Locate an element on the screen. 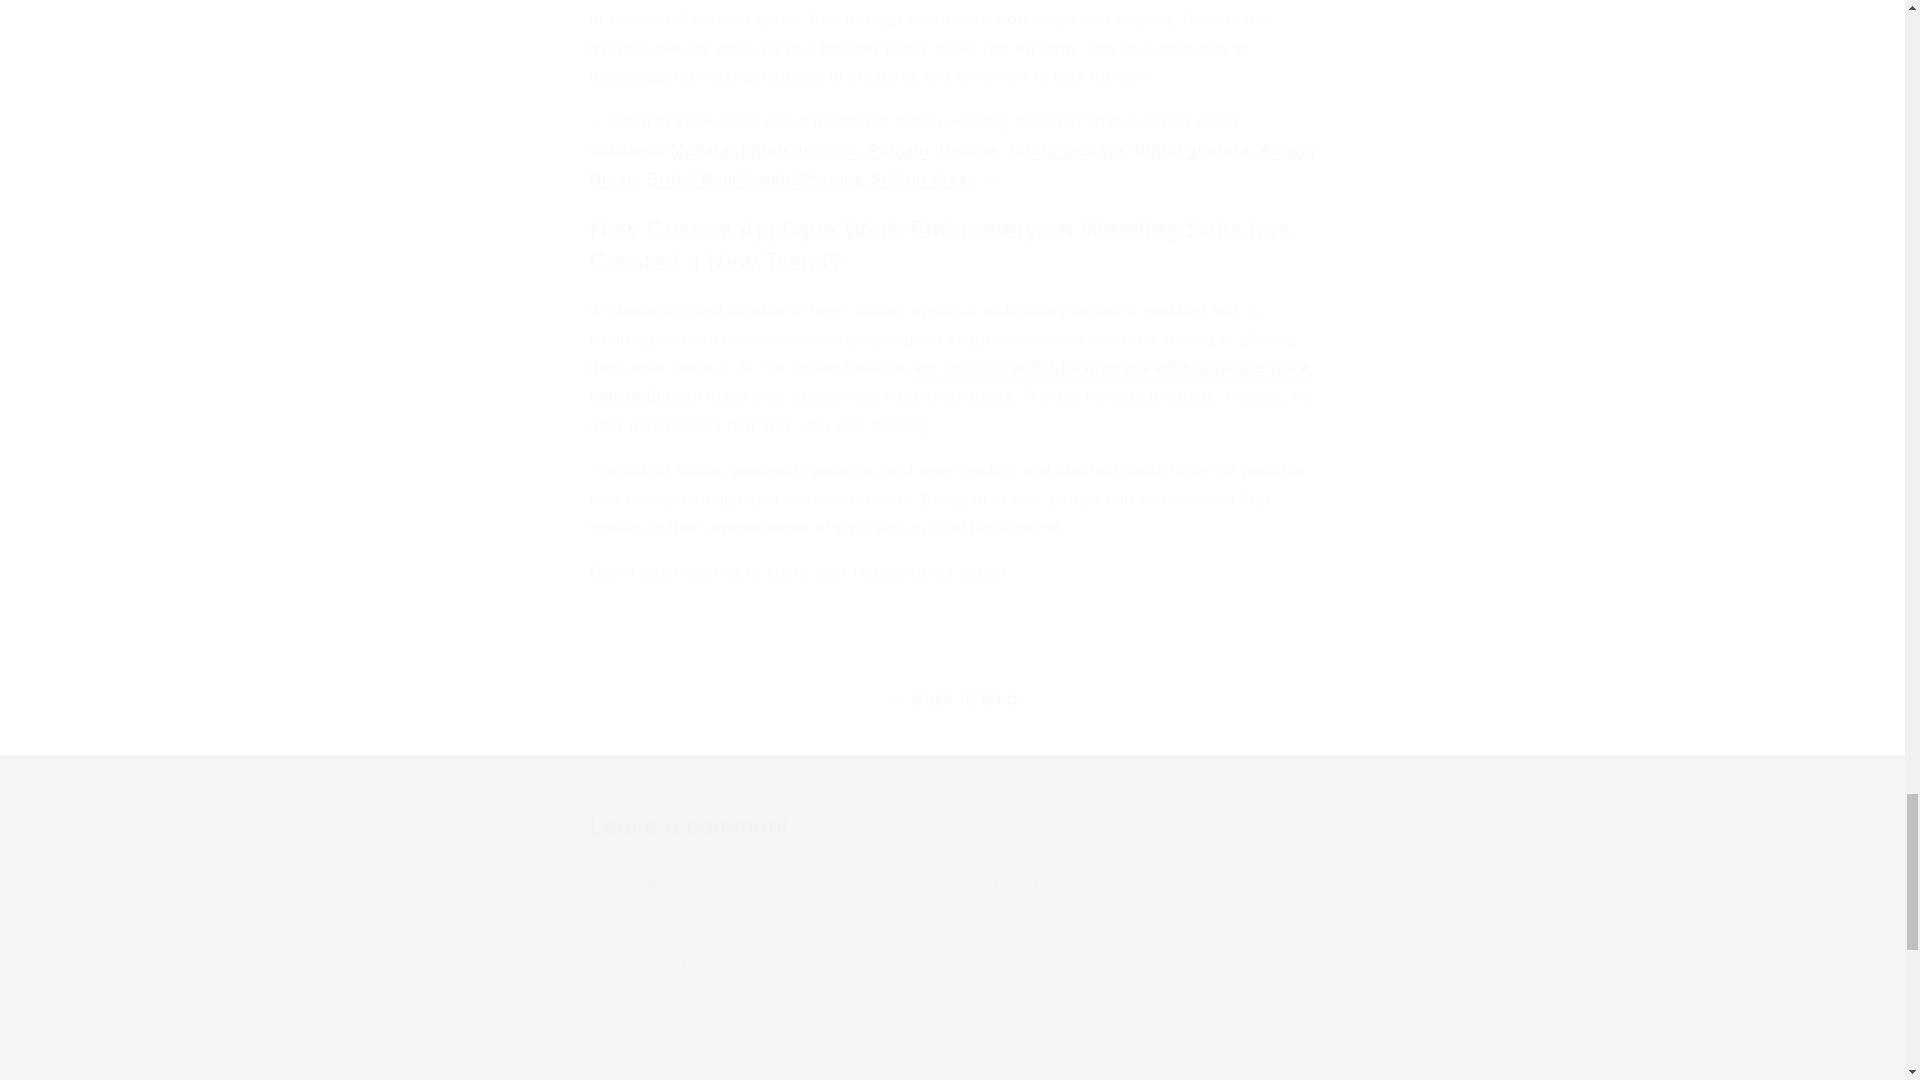  Everything About Farshi Gharara is located at coordinates (1066, 150).